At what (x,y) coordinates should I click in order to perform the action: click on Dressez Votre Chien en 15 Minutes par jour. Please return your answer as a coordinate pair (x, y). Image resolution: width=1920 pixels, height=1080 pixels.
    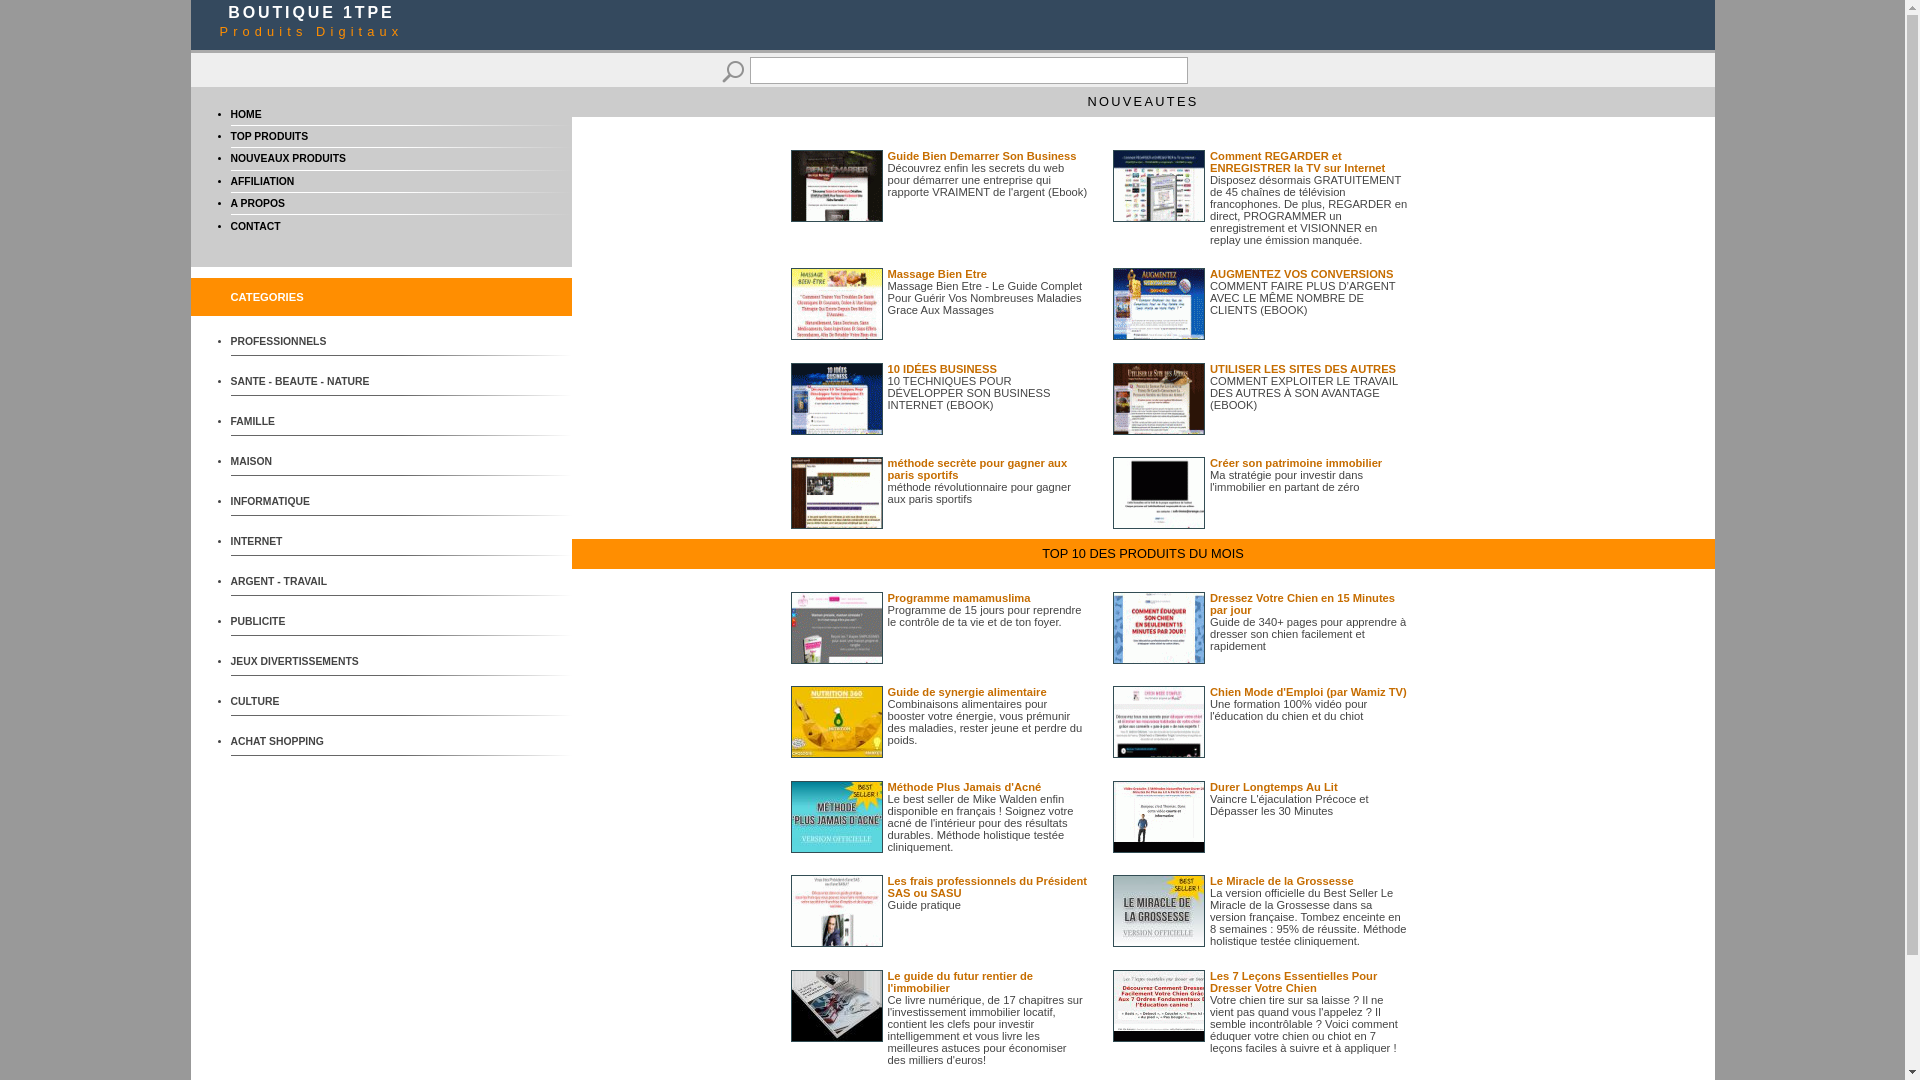
    Looking at the image, I should click on (1302, 604).